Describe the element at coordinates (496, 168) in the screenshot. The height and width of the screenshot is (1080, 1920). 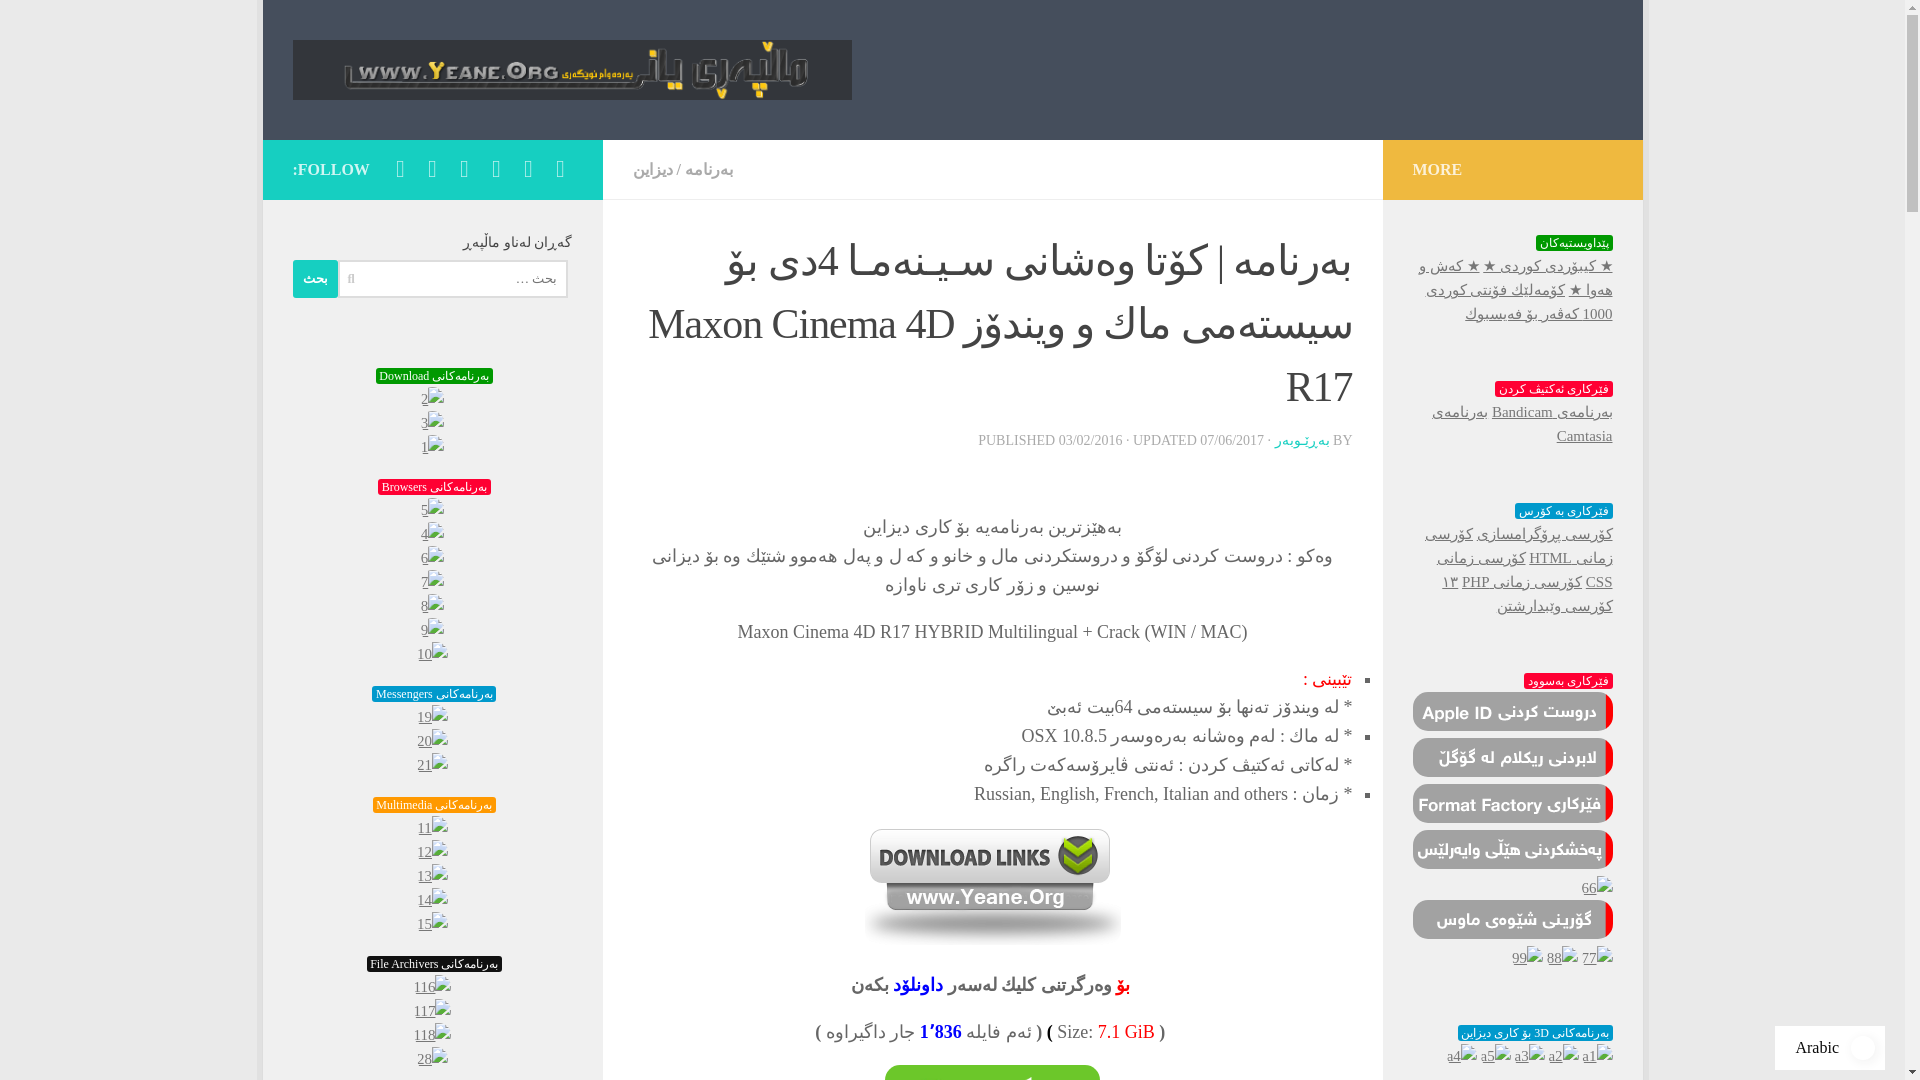
I see `Twitter` at that location.